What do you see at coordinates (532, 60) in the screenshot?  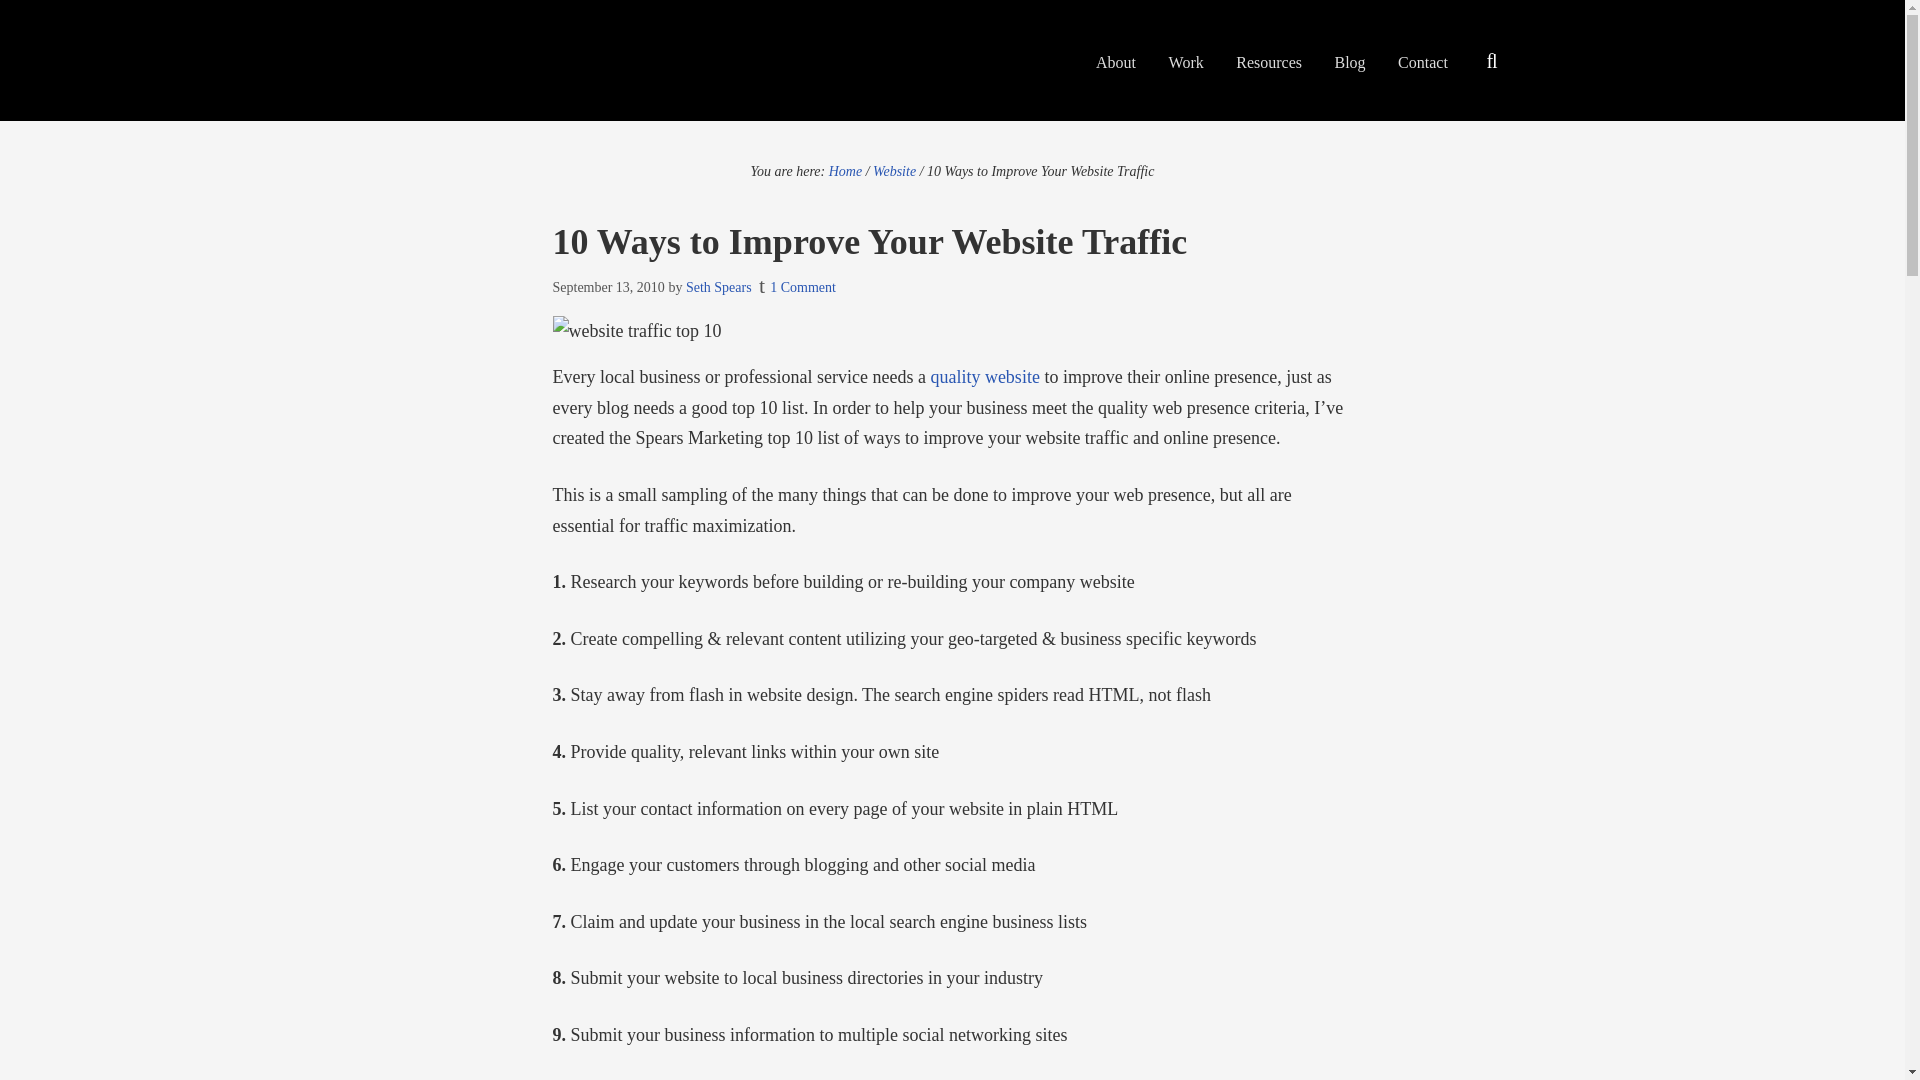 I see `Spears Marketing` at bounding box center [532, 60].